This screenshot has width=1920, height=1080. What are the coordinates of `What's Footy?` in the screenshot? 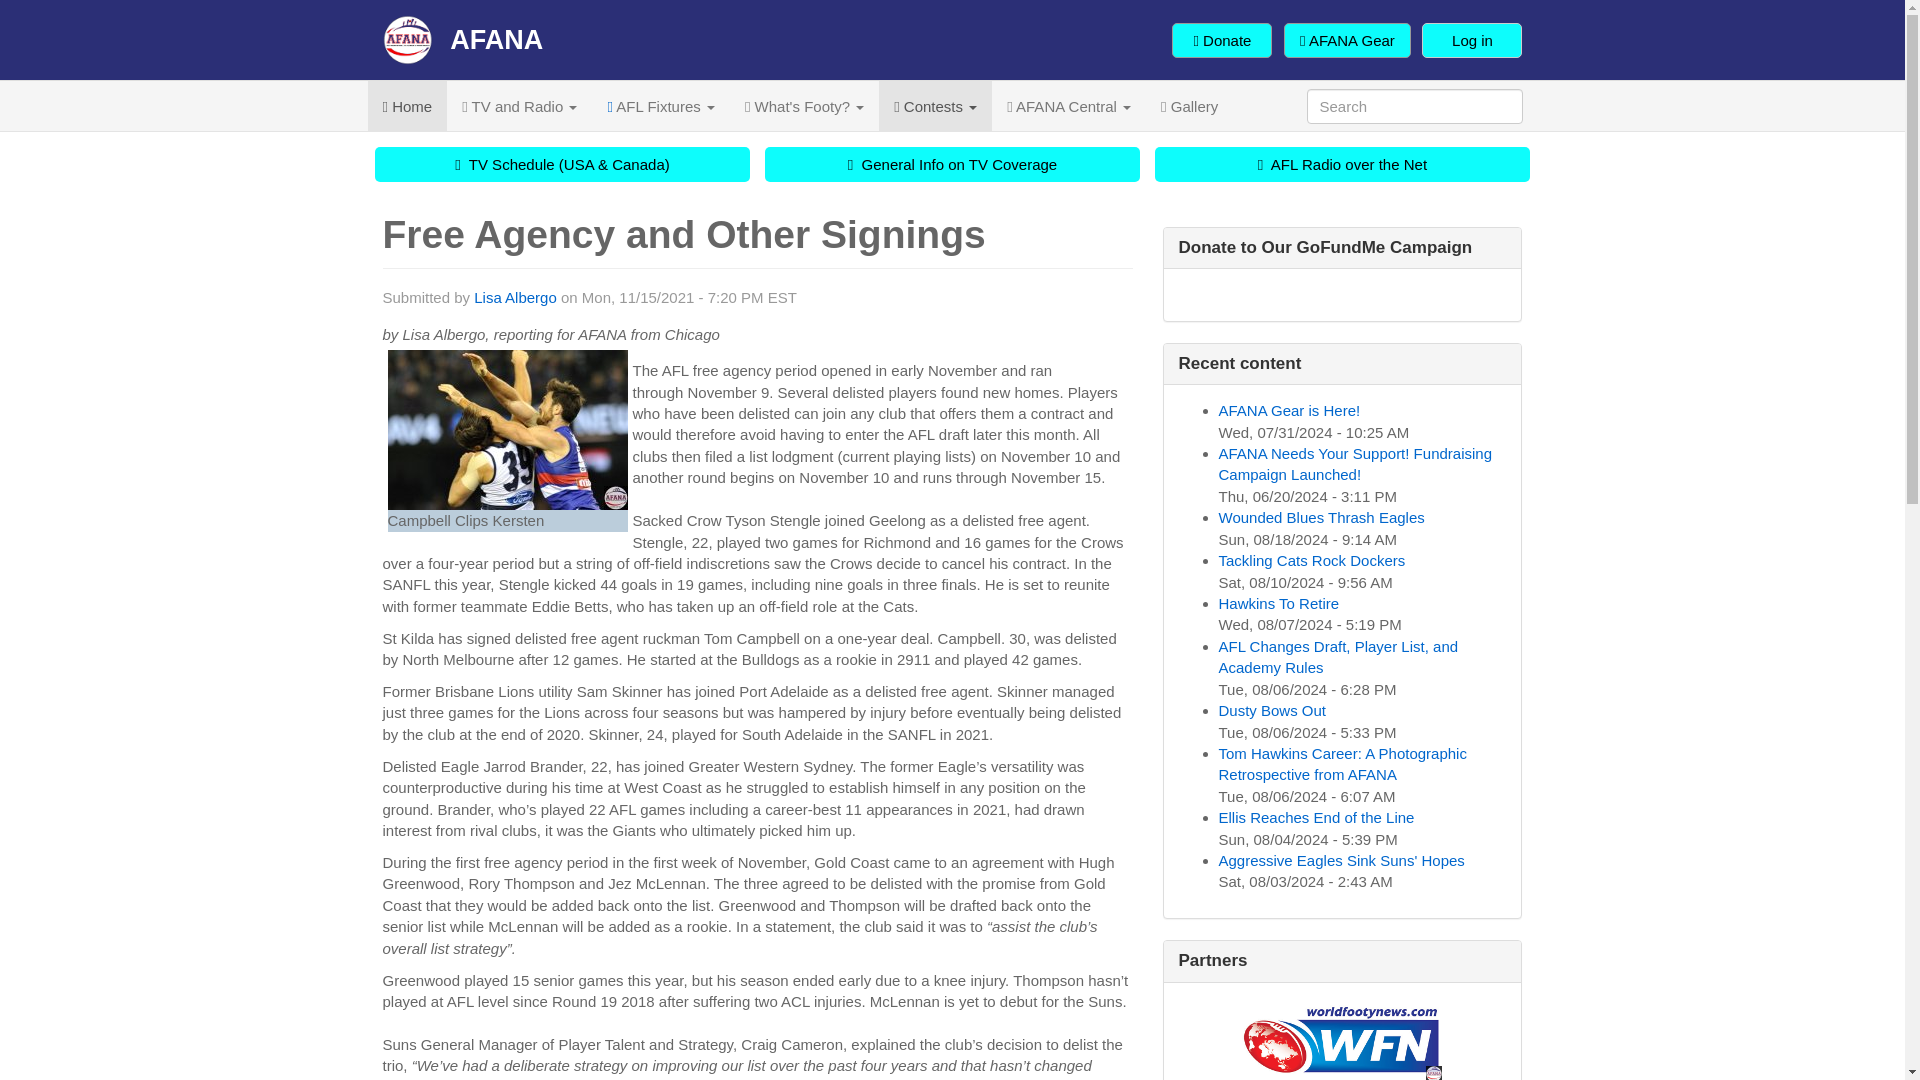 It's located at (804, 106).